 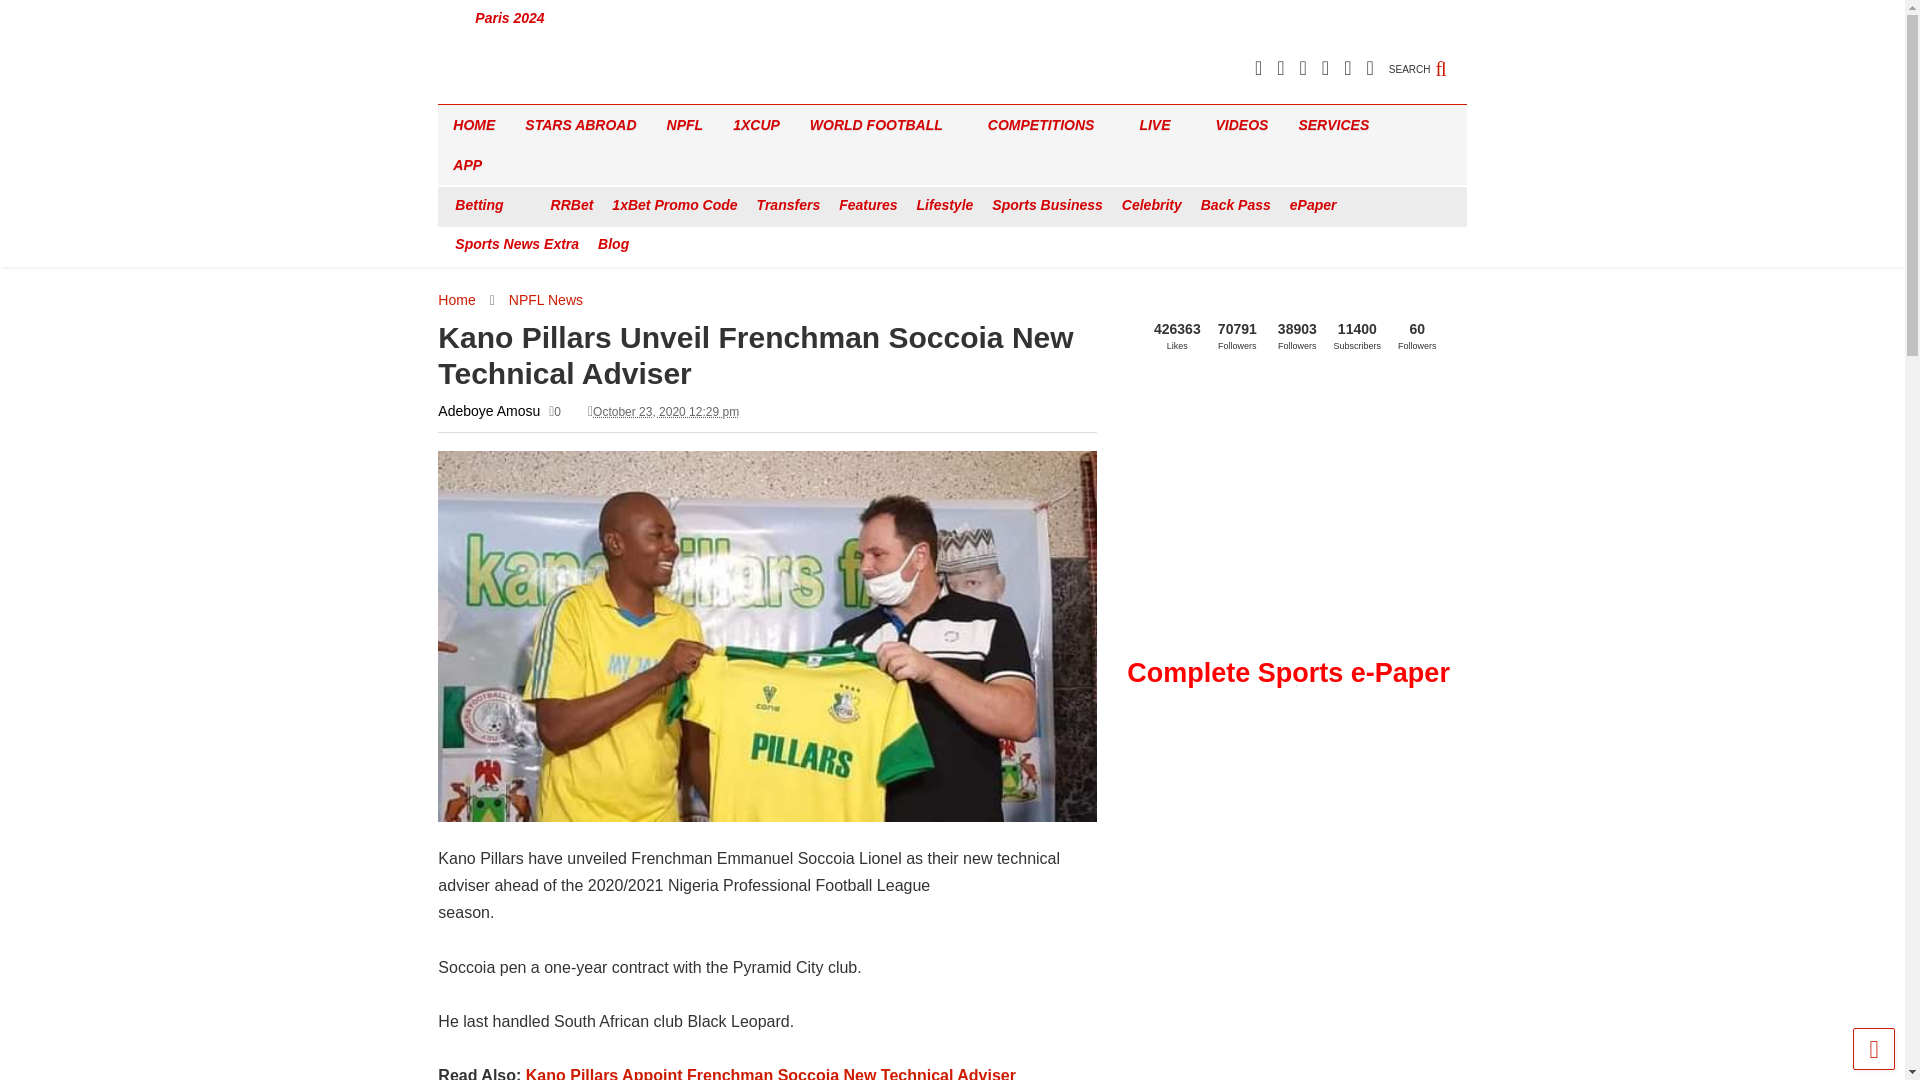 What do you see at coordinates (1162, 124) in the screenshot?
I see `LIVE` at bounding box center [1162, 124].